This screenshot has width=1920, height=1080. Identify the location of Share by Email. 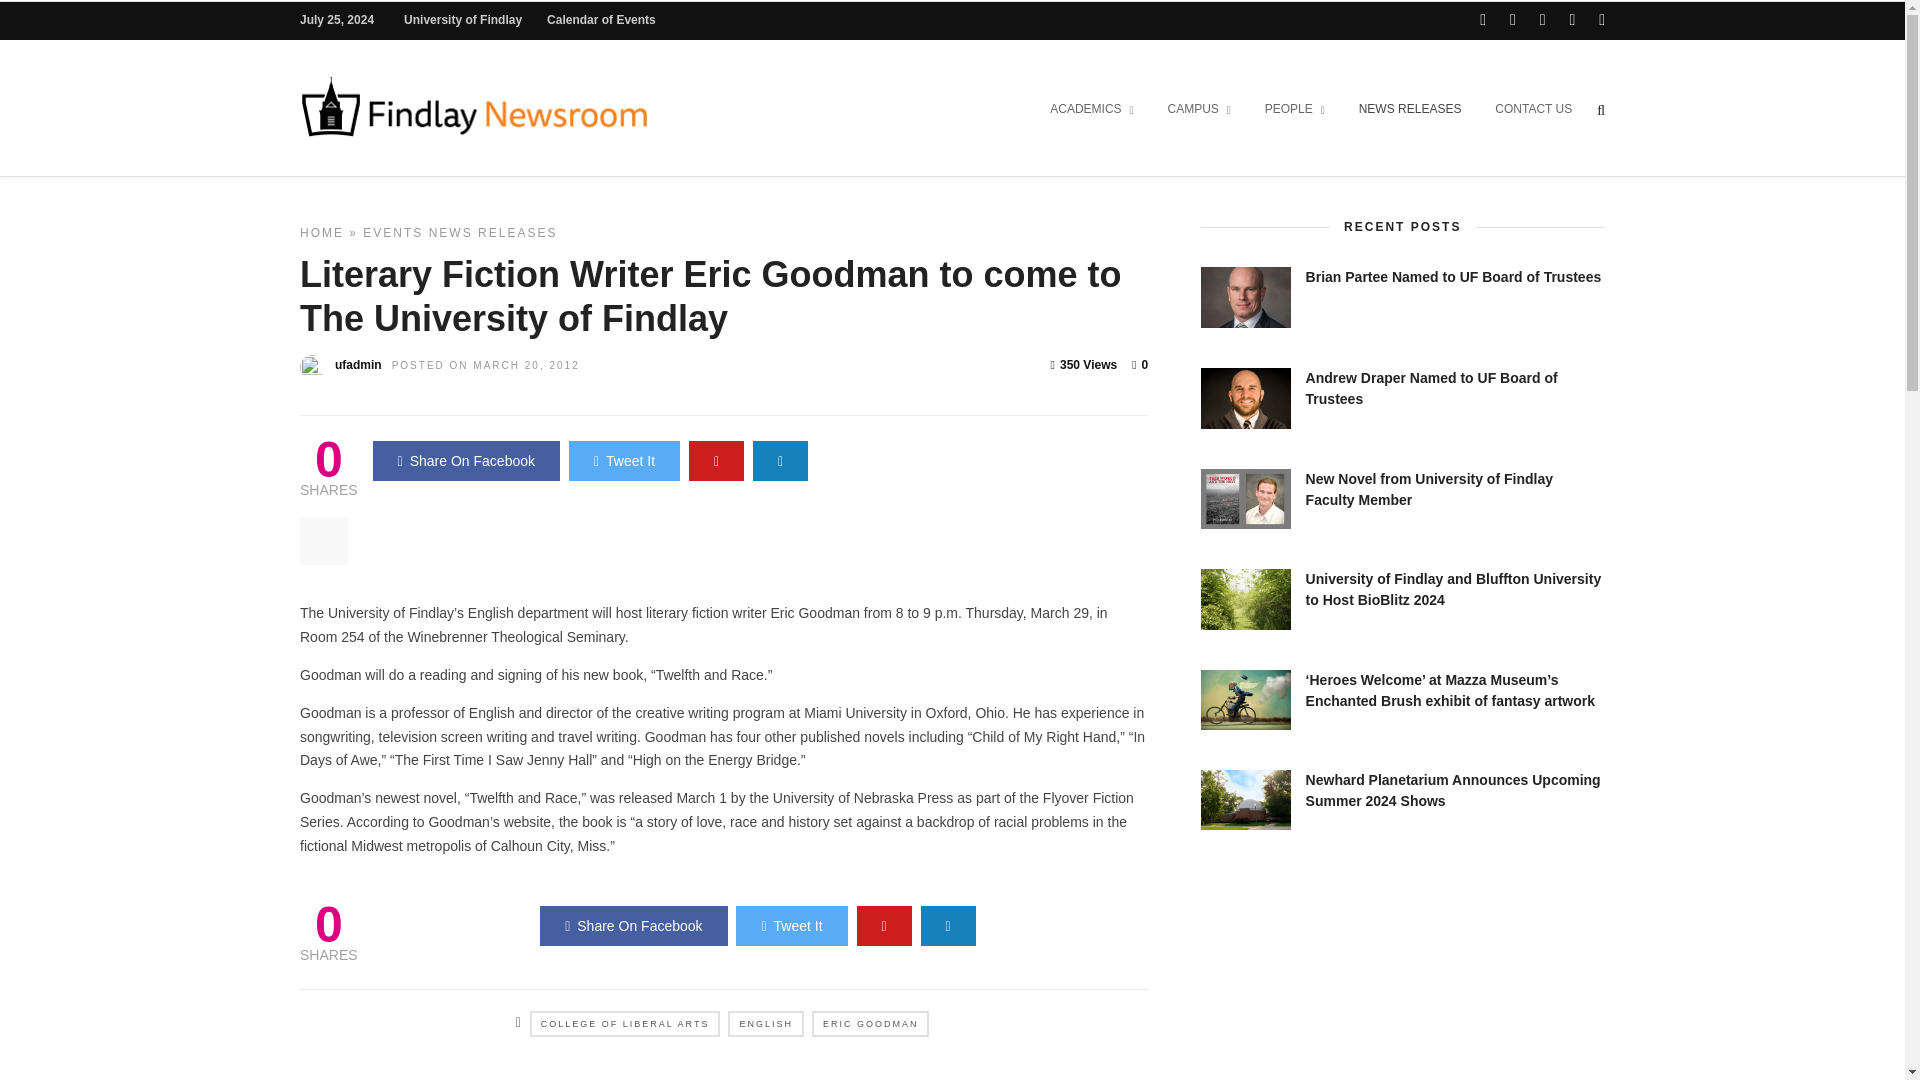
(948, 926).